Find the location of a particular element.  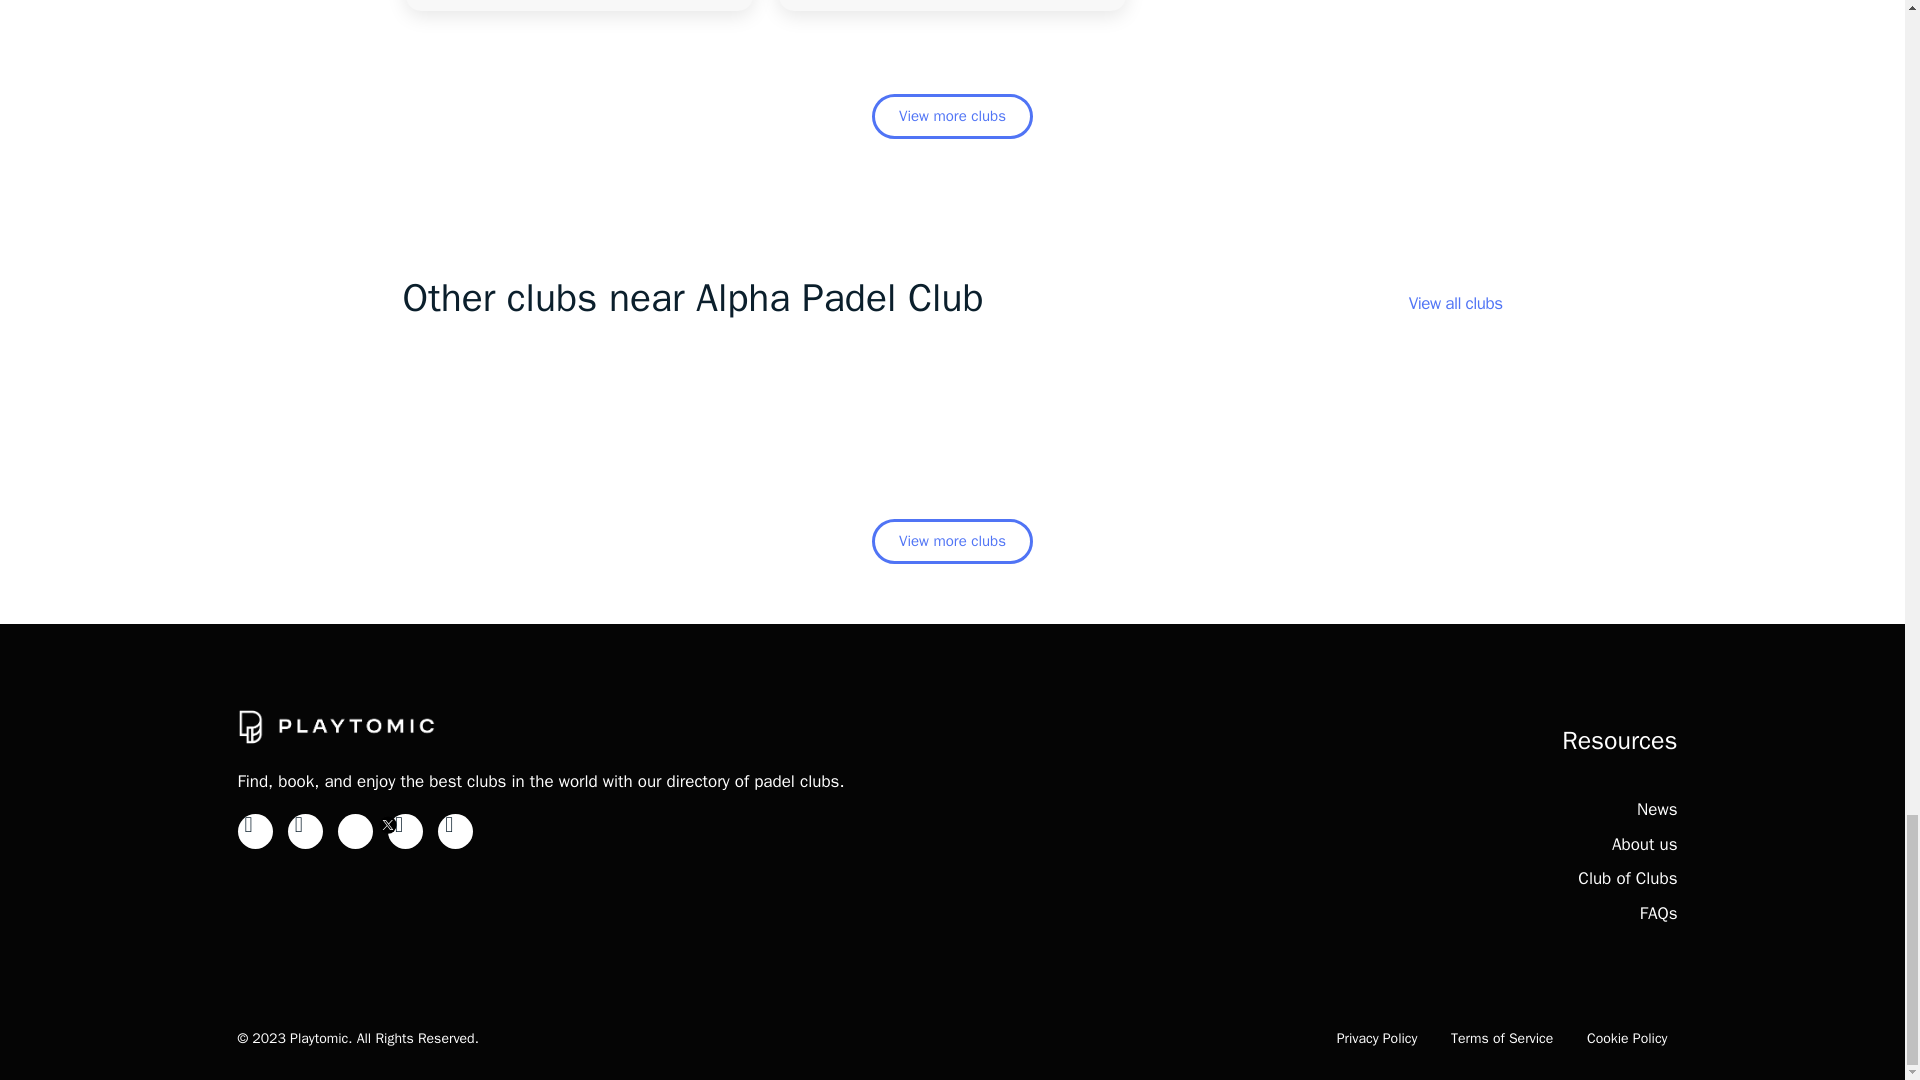

Cookie Policy is located at coordinates (1628, 1038).